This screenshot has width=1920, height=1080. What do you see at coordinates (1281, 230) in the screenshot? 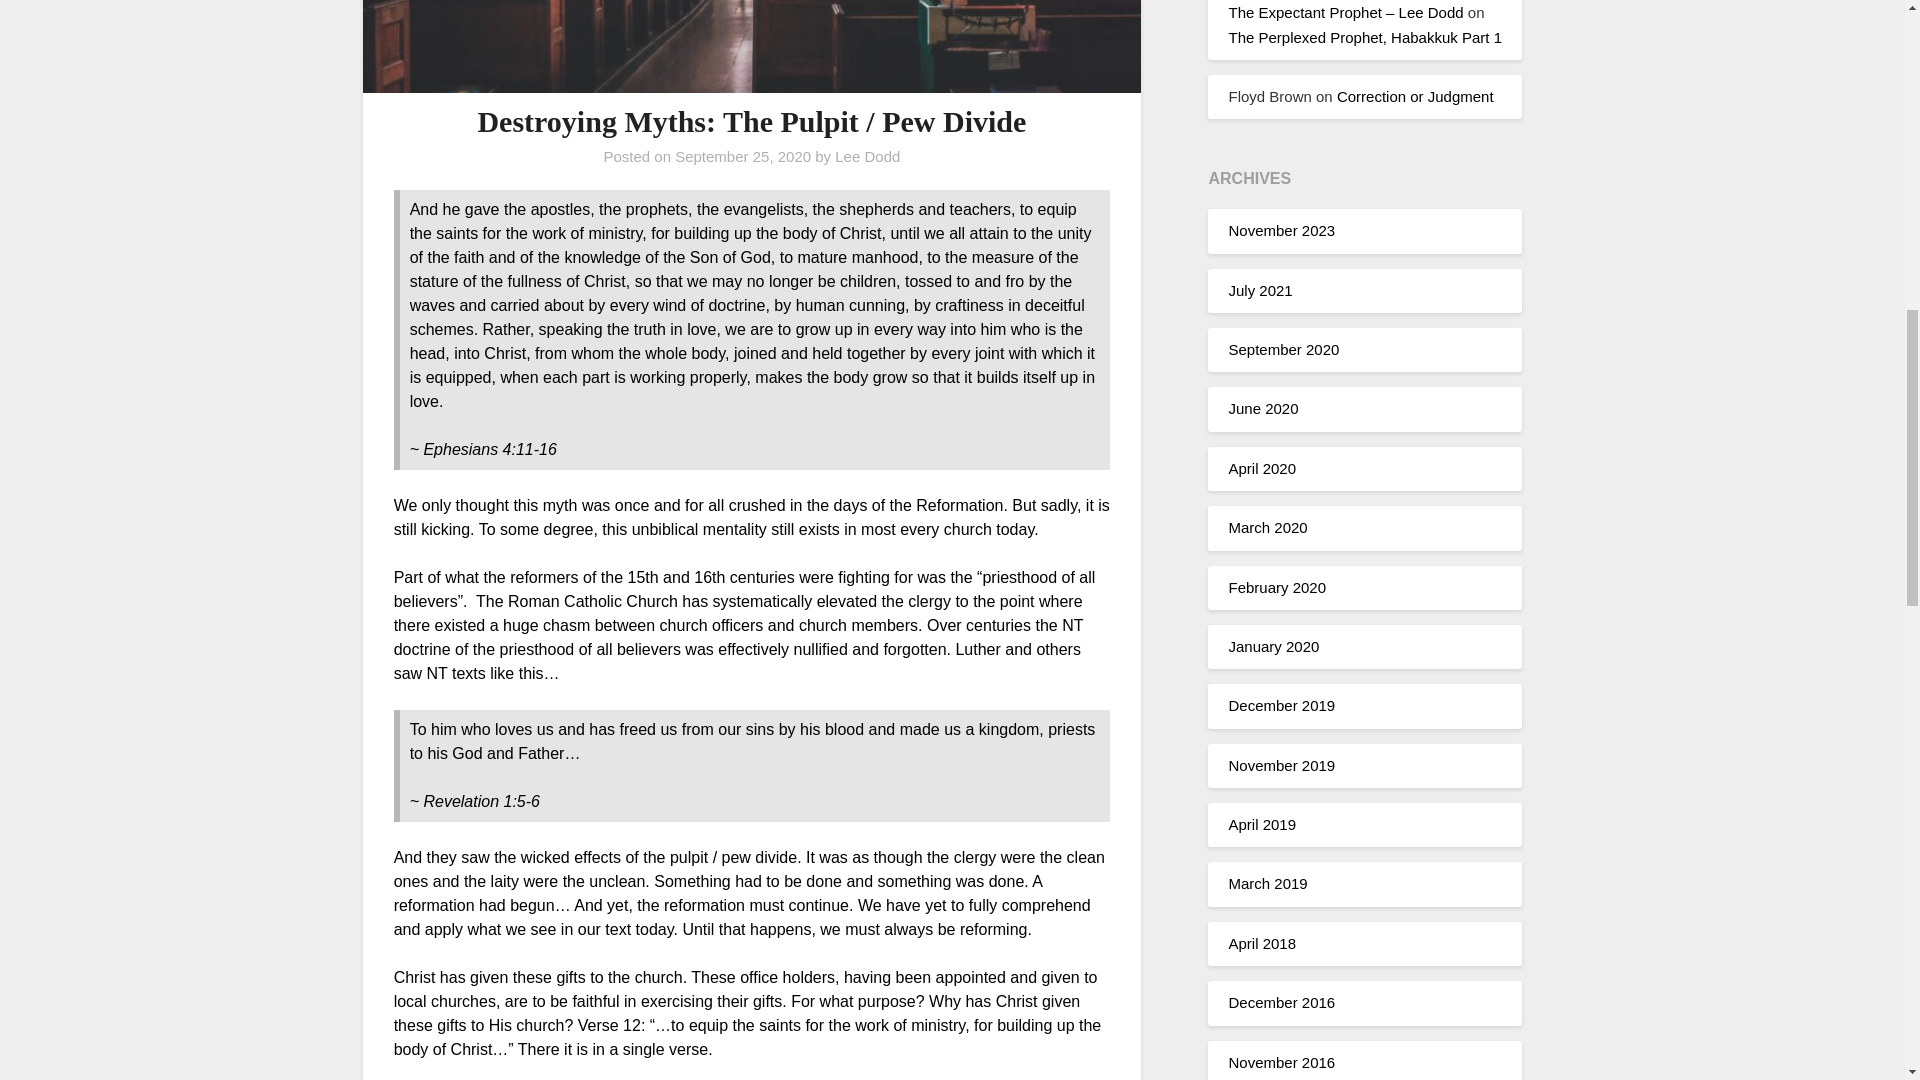
I see `November 2023` at bounding box center [1281, 230].